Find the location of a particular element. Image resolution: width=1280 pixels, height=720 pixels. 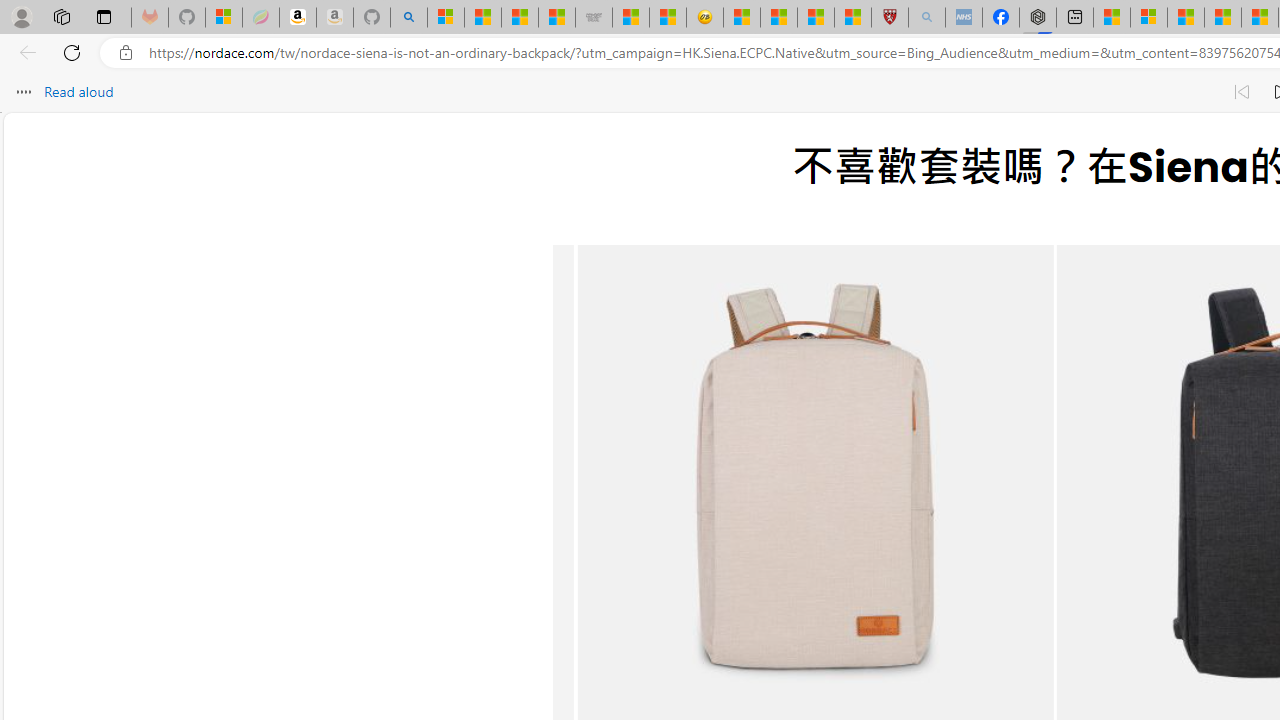

Nordace - Nordace Siena Is Not An Ordinary Backpack is located at coordinates (1038, 18).